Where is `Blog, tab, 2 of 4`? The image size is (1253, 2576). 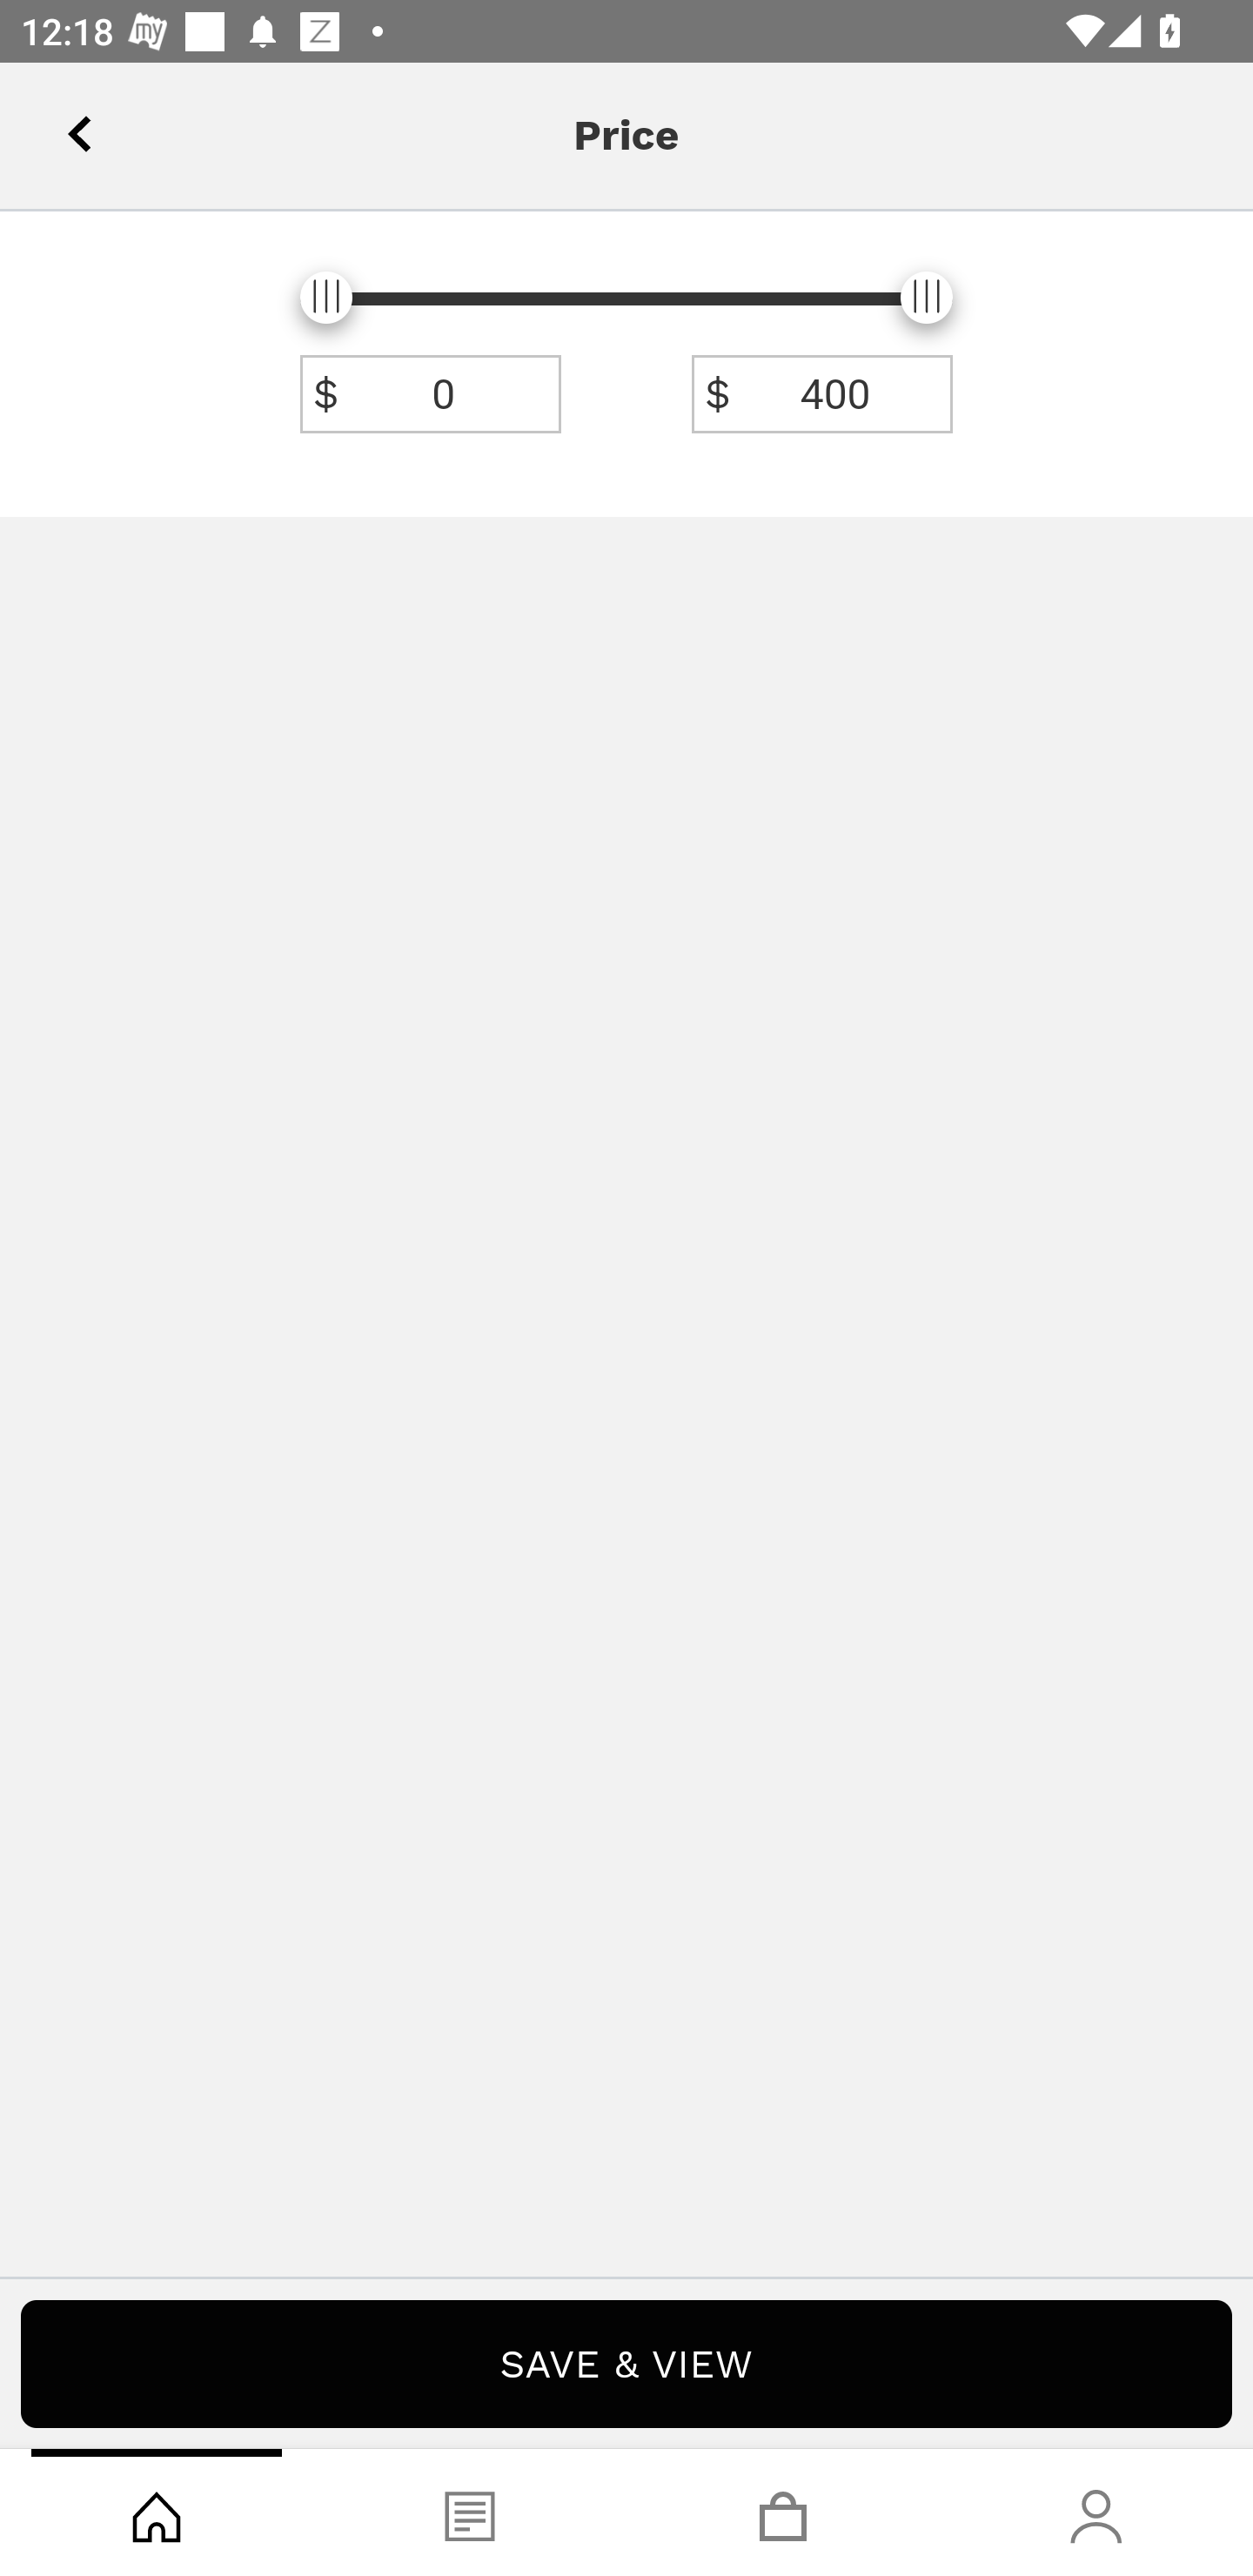 Blog, tab, 2 of 4 is located at coordinates (470, 2512).